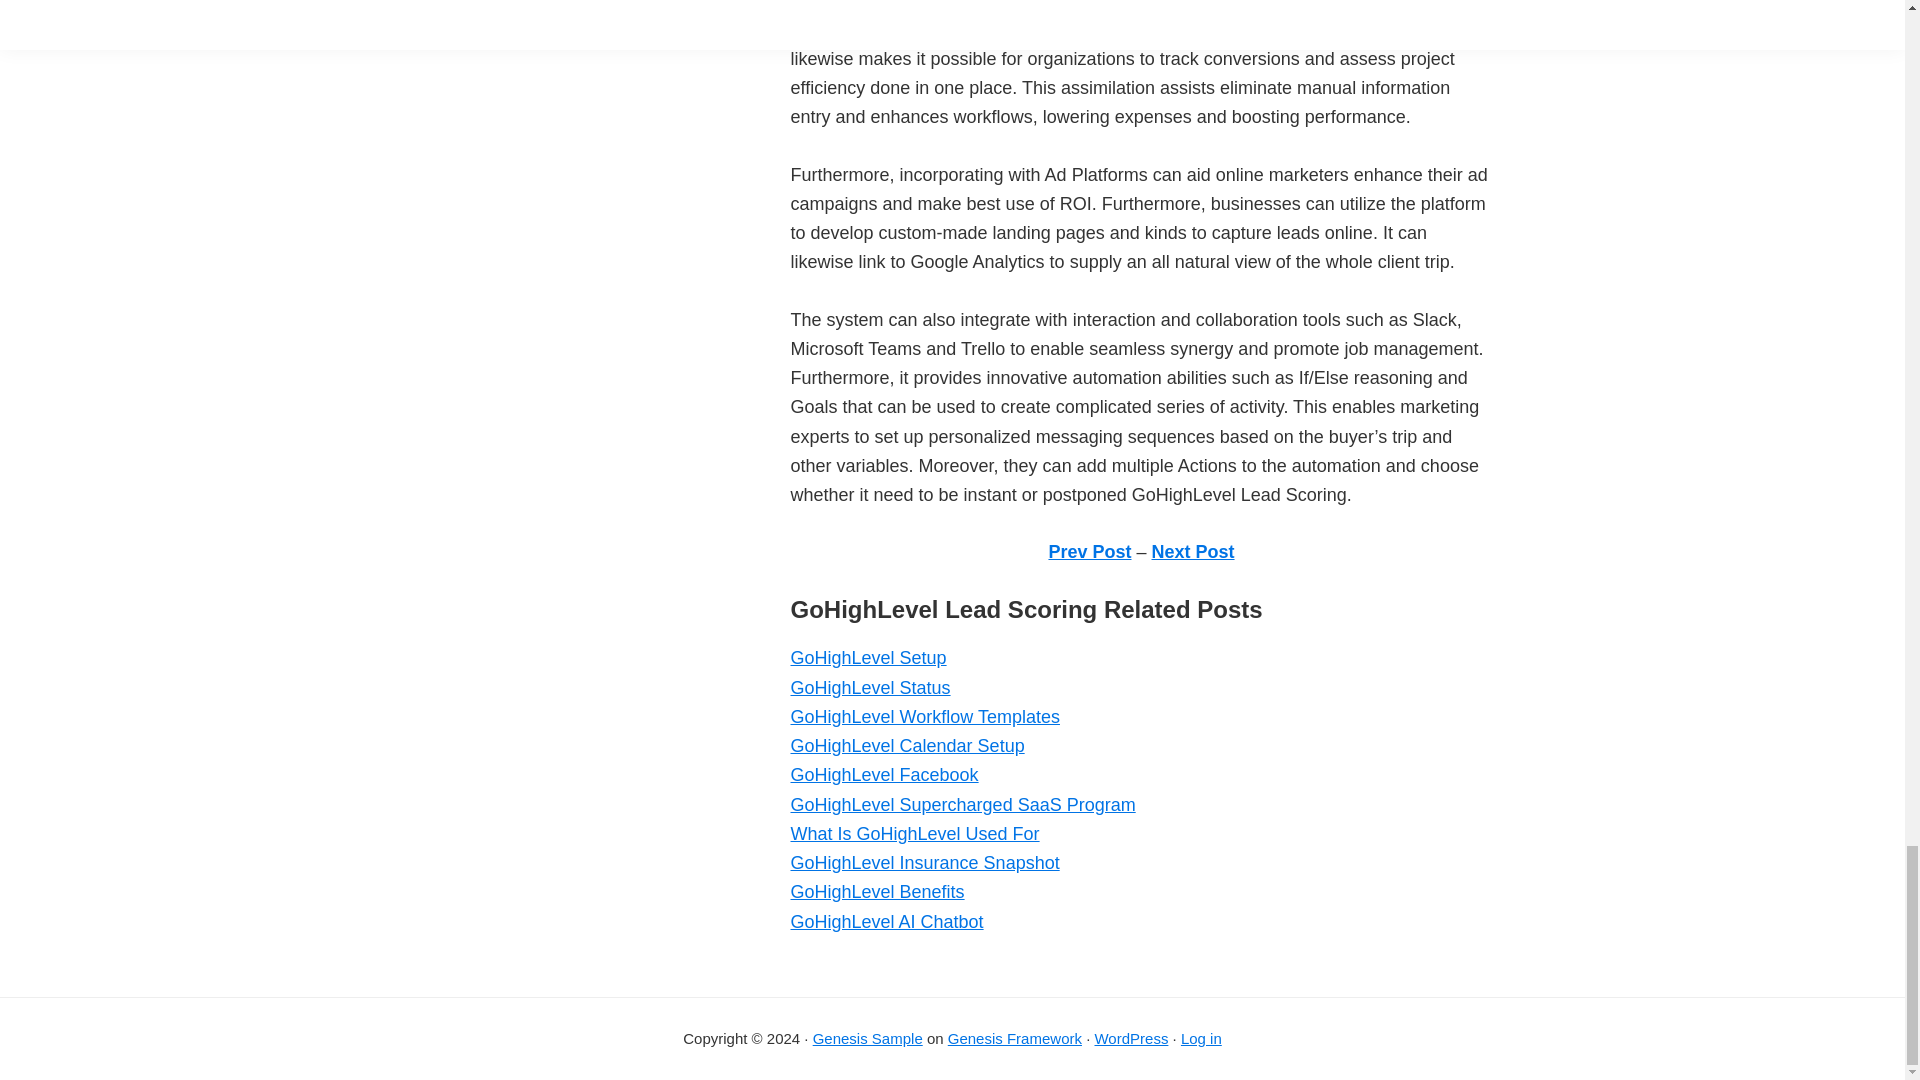 The image size is (1920, 1080). I want to click on Next Post, so click(1193, 552).